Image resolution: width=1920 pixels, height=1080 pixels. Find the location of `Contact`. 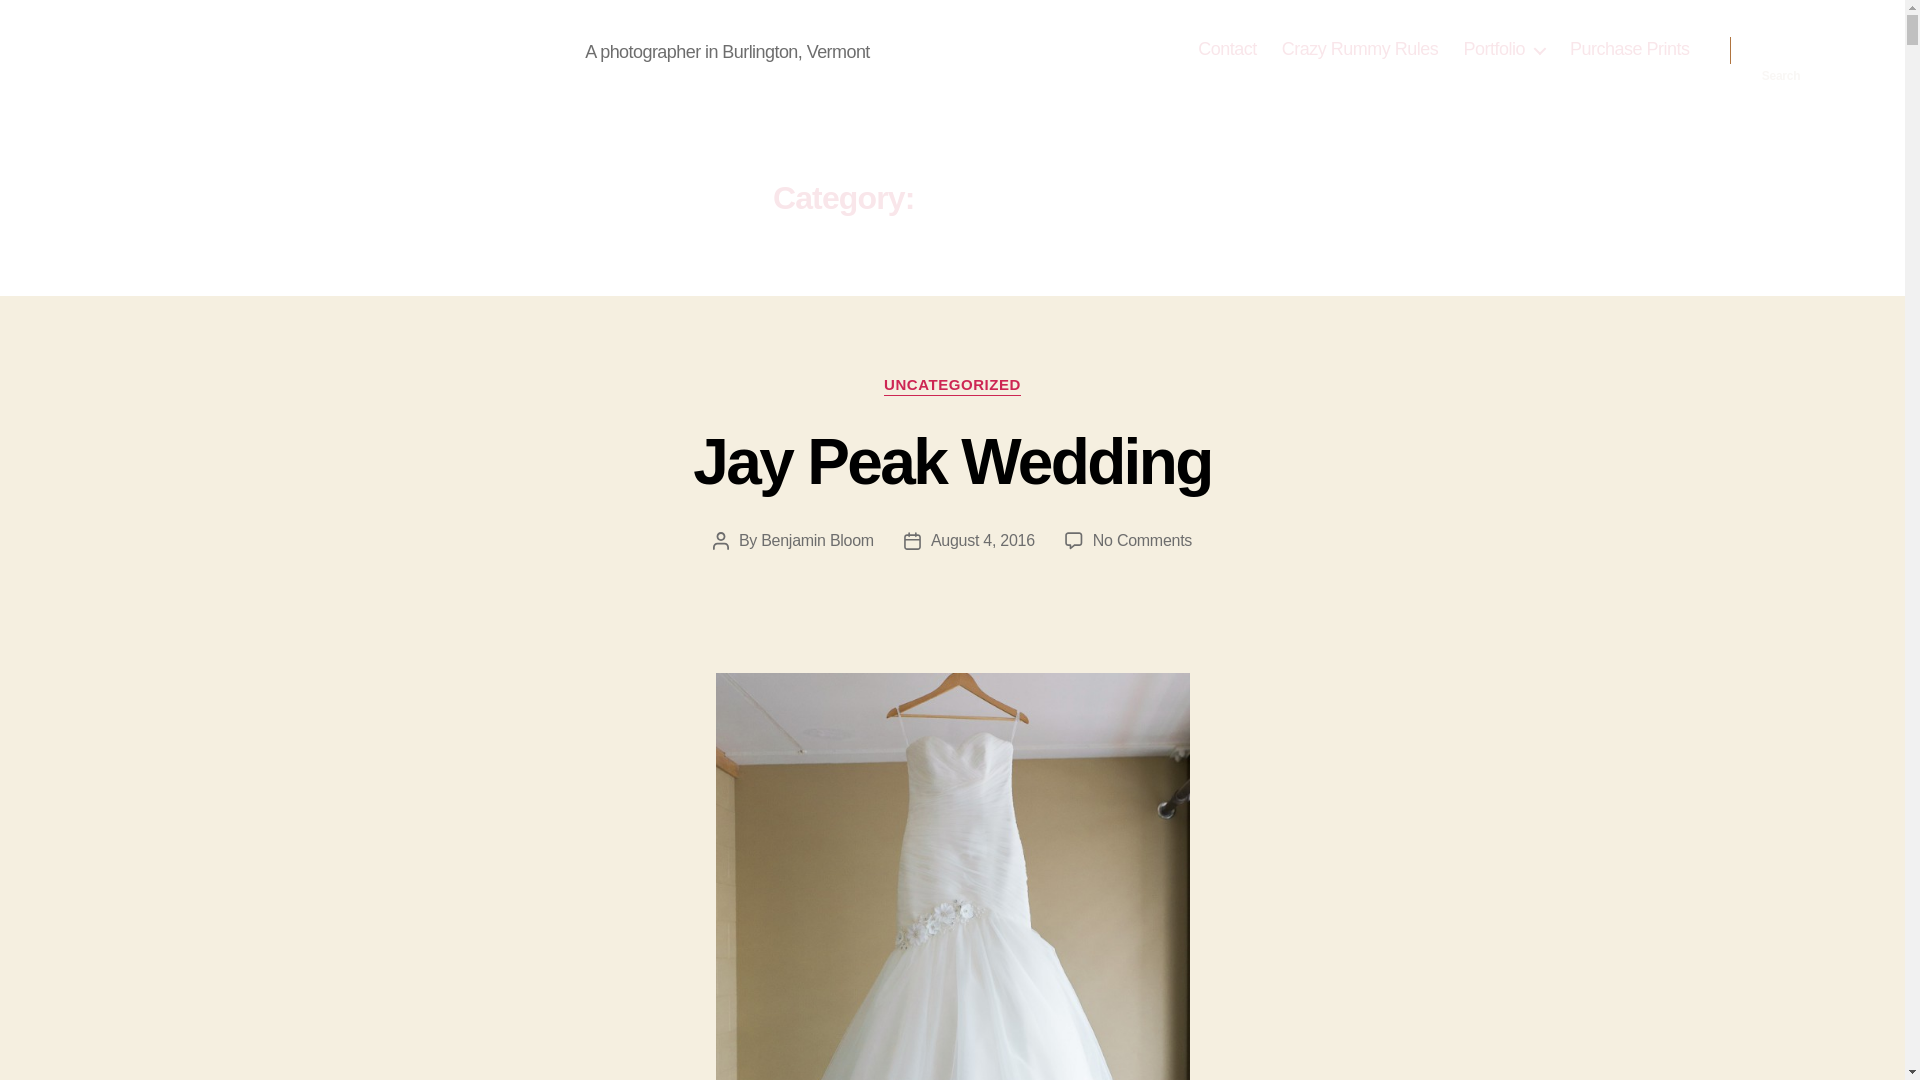

Contact is located at coordinates (952, 386).